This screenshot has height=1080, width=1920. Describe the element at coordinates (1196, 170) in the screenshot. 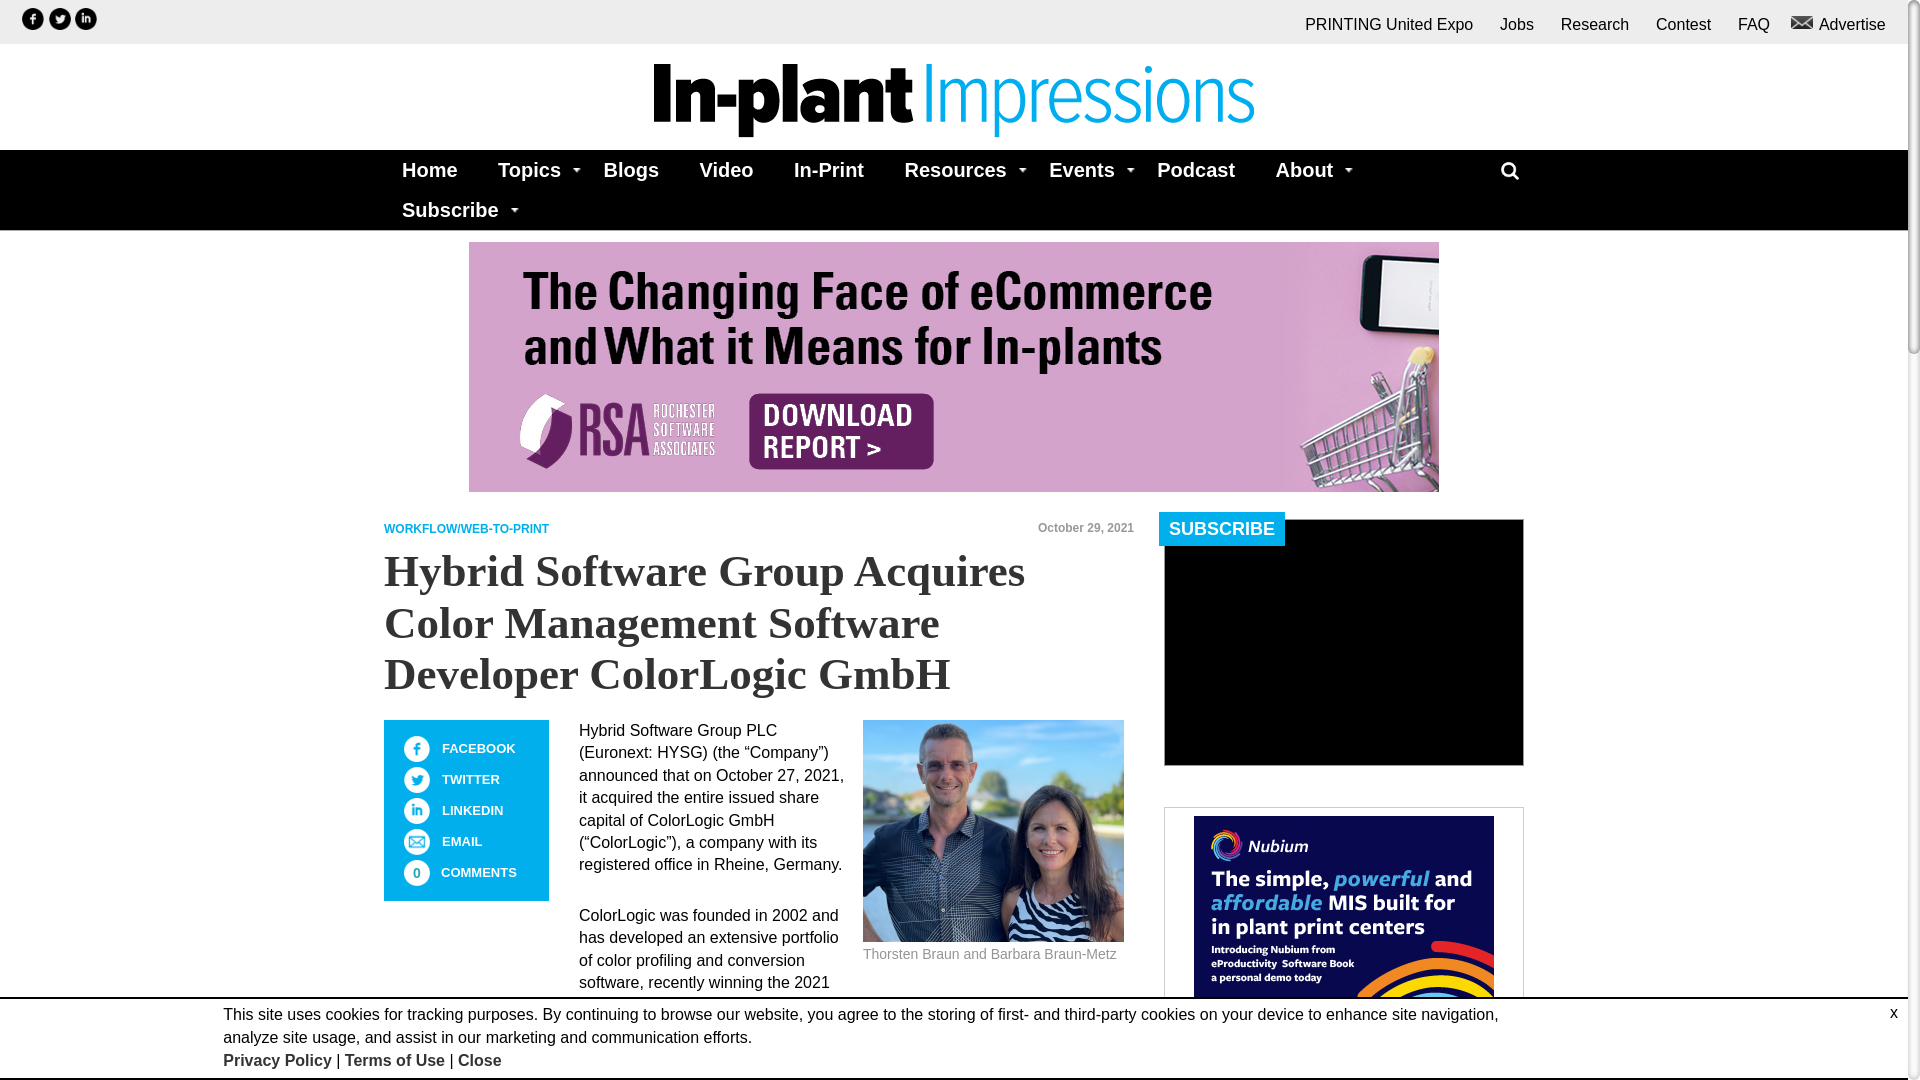

I see `Opens in a new window` at that location.